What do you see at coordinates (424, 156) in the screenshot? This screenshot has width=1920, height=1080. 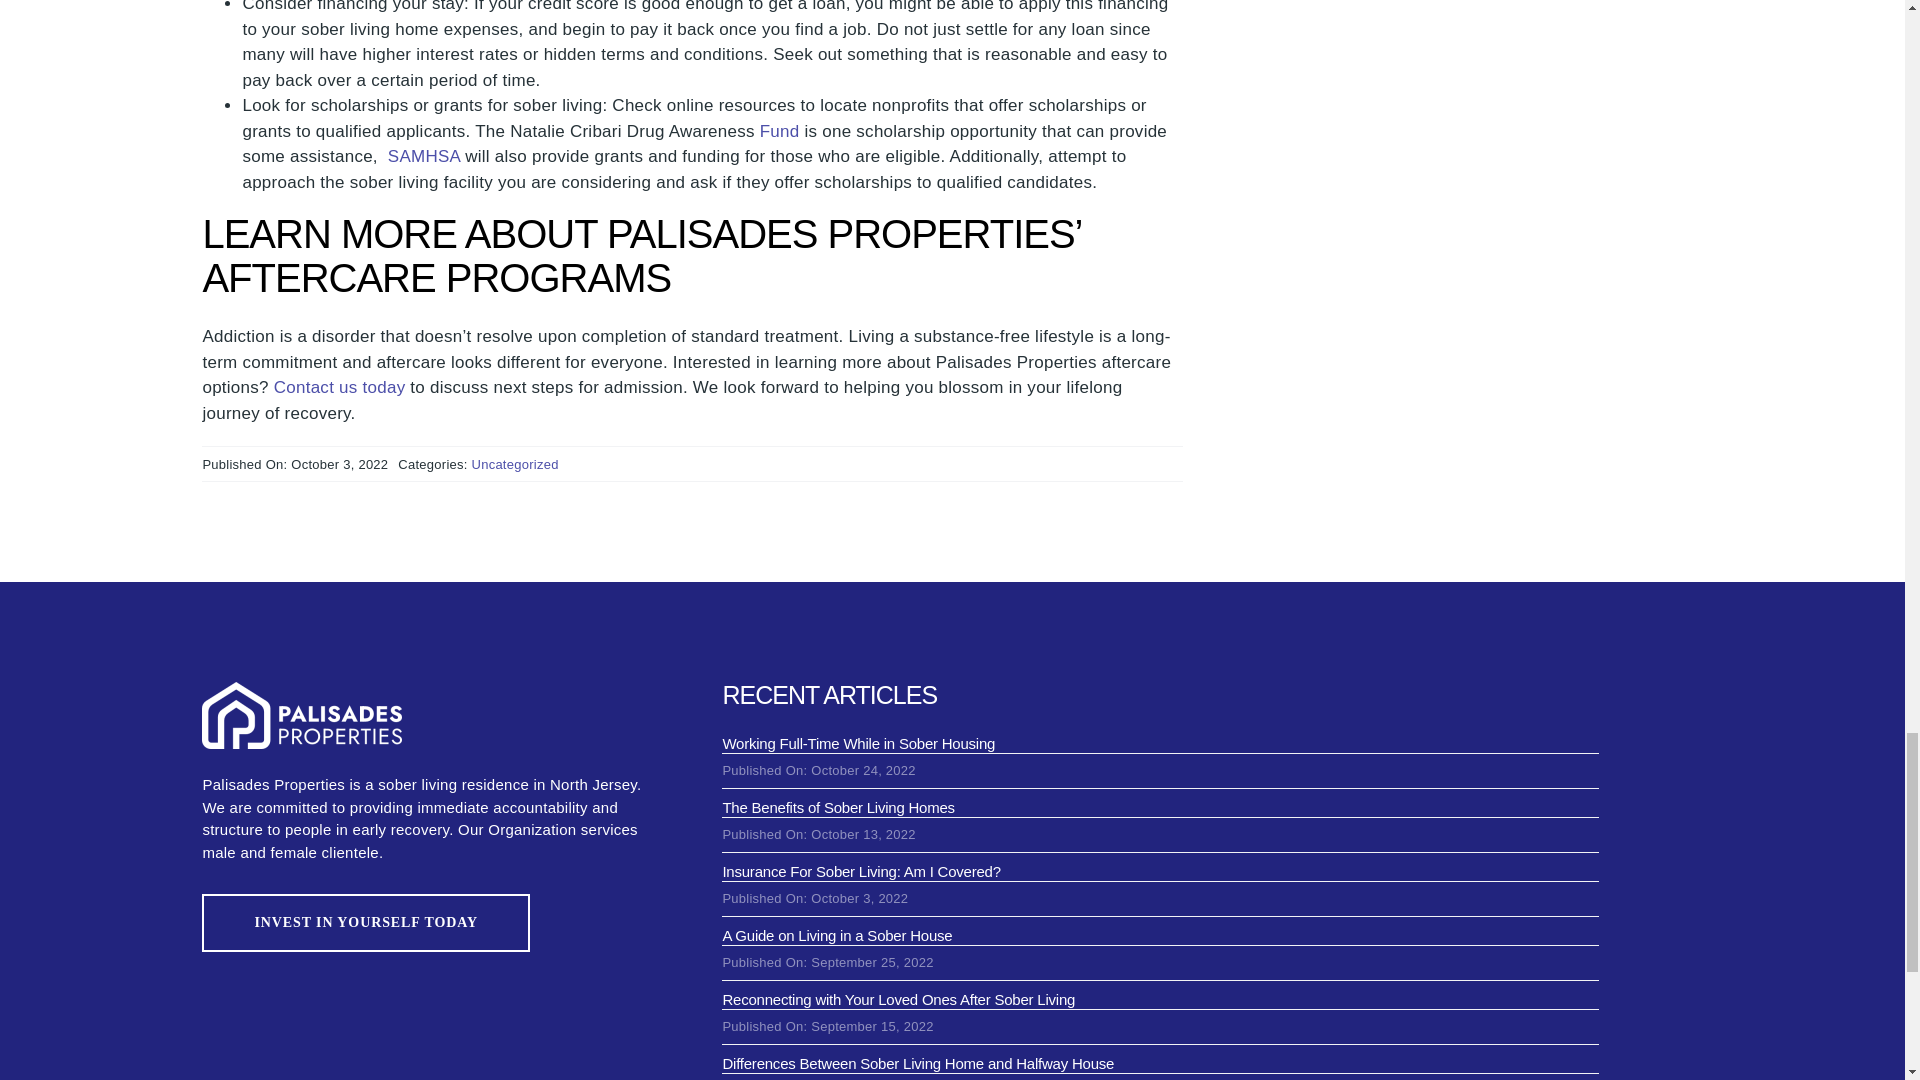 I see `SAMHSA` at bounding box center [424, 156].